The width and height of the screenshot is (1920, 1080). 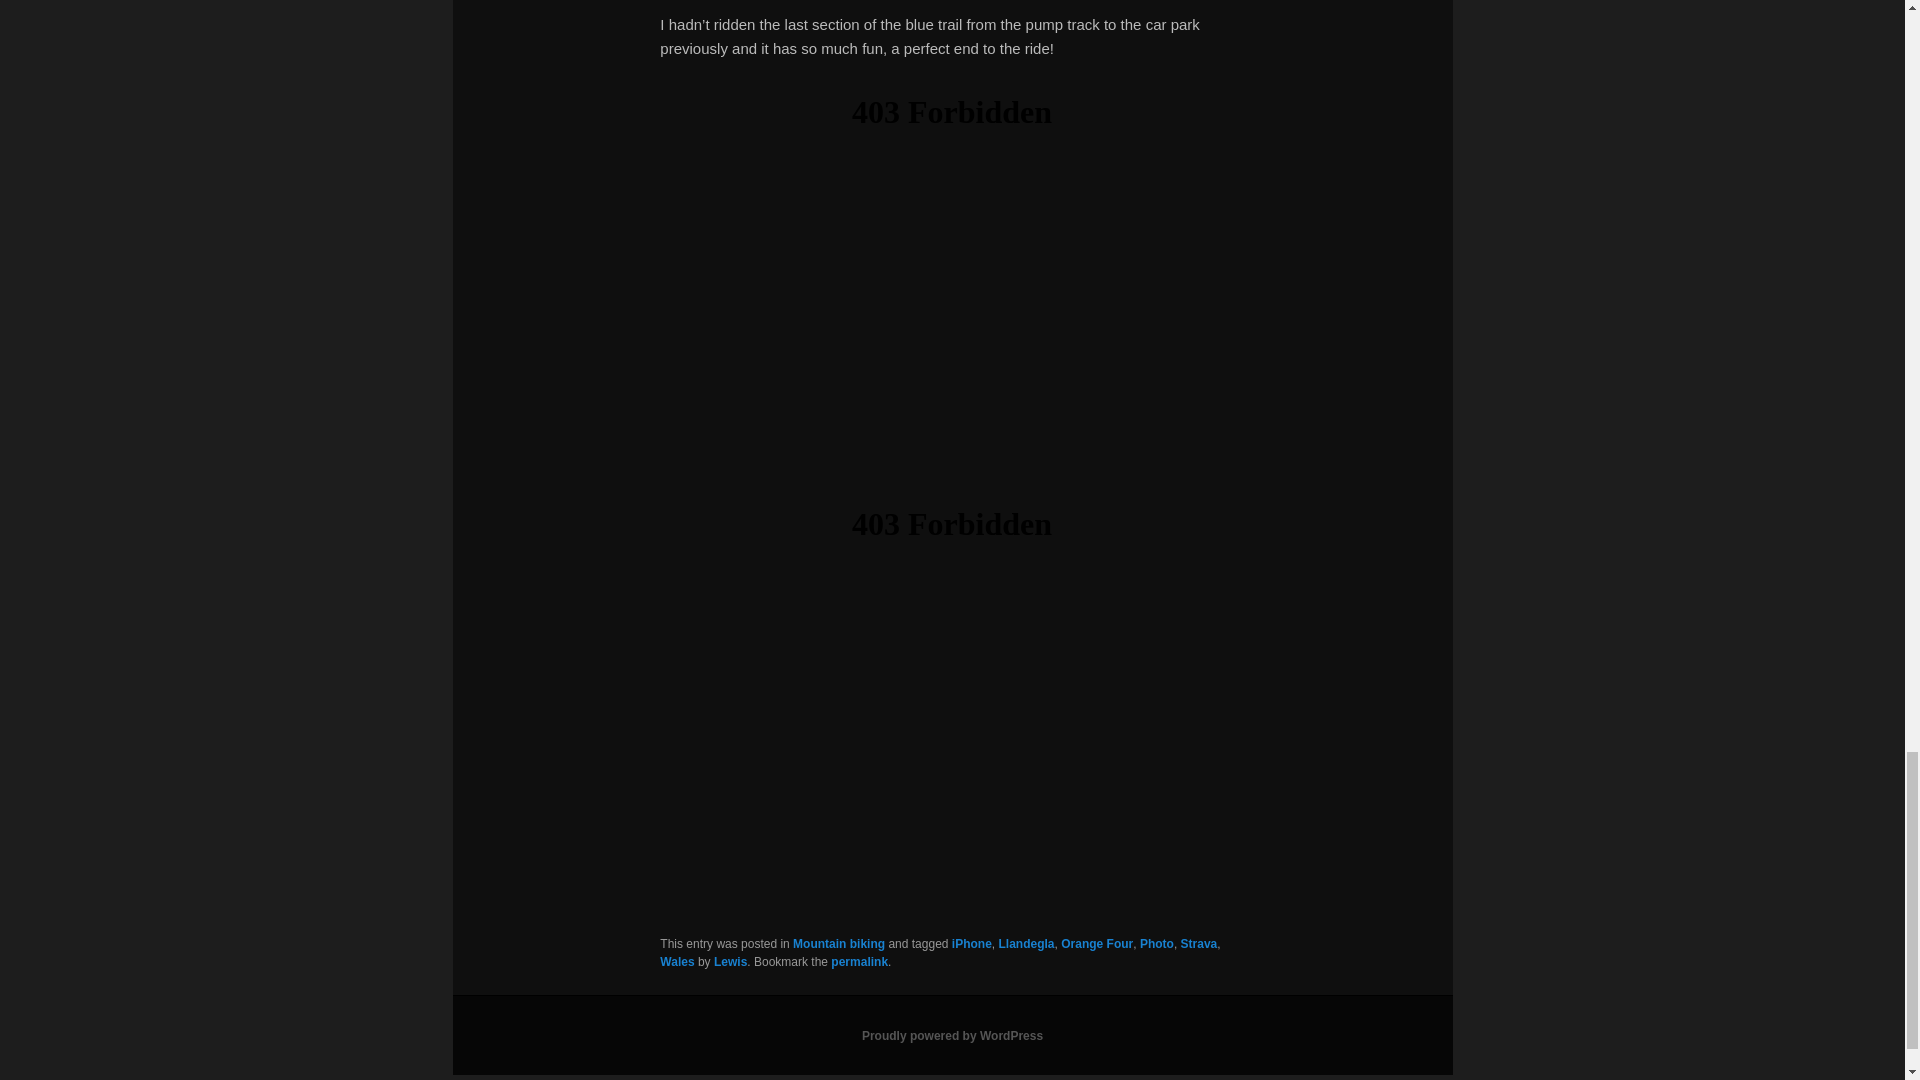 What do you see at coordinates (1198, 944) in the screenshot?
I see `Strava` at bounding box center [1198, 944].